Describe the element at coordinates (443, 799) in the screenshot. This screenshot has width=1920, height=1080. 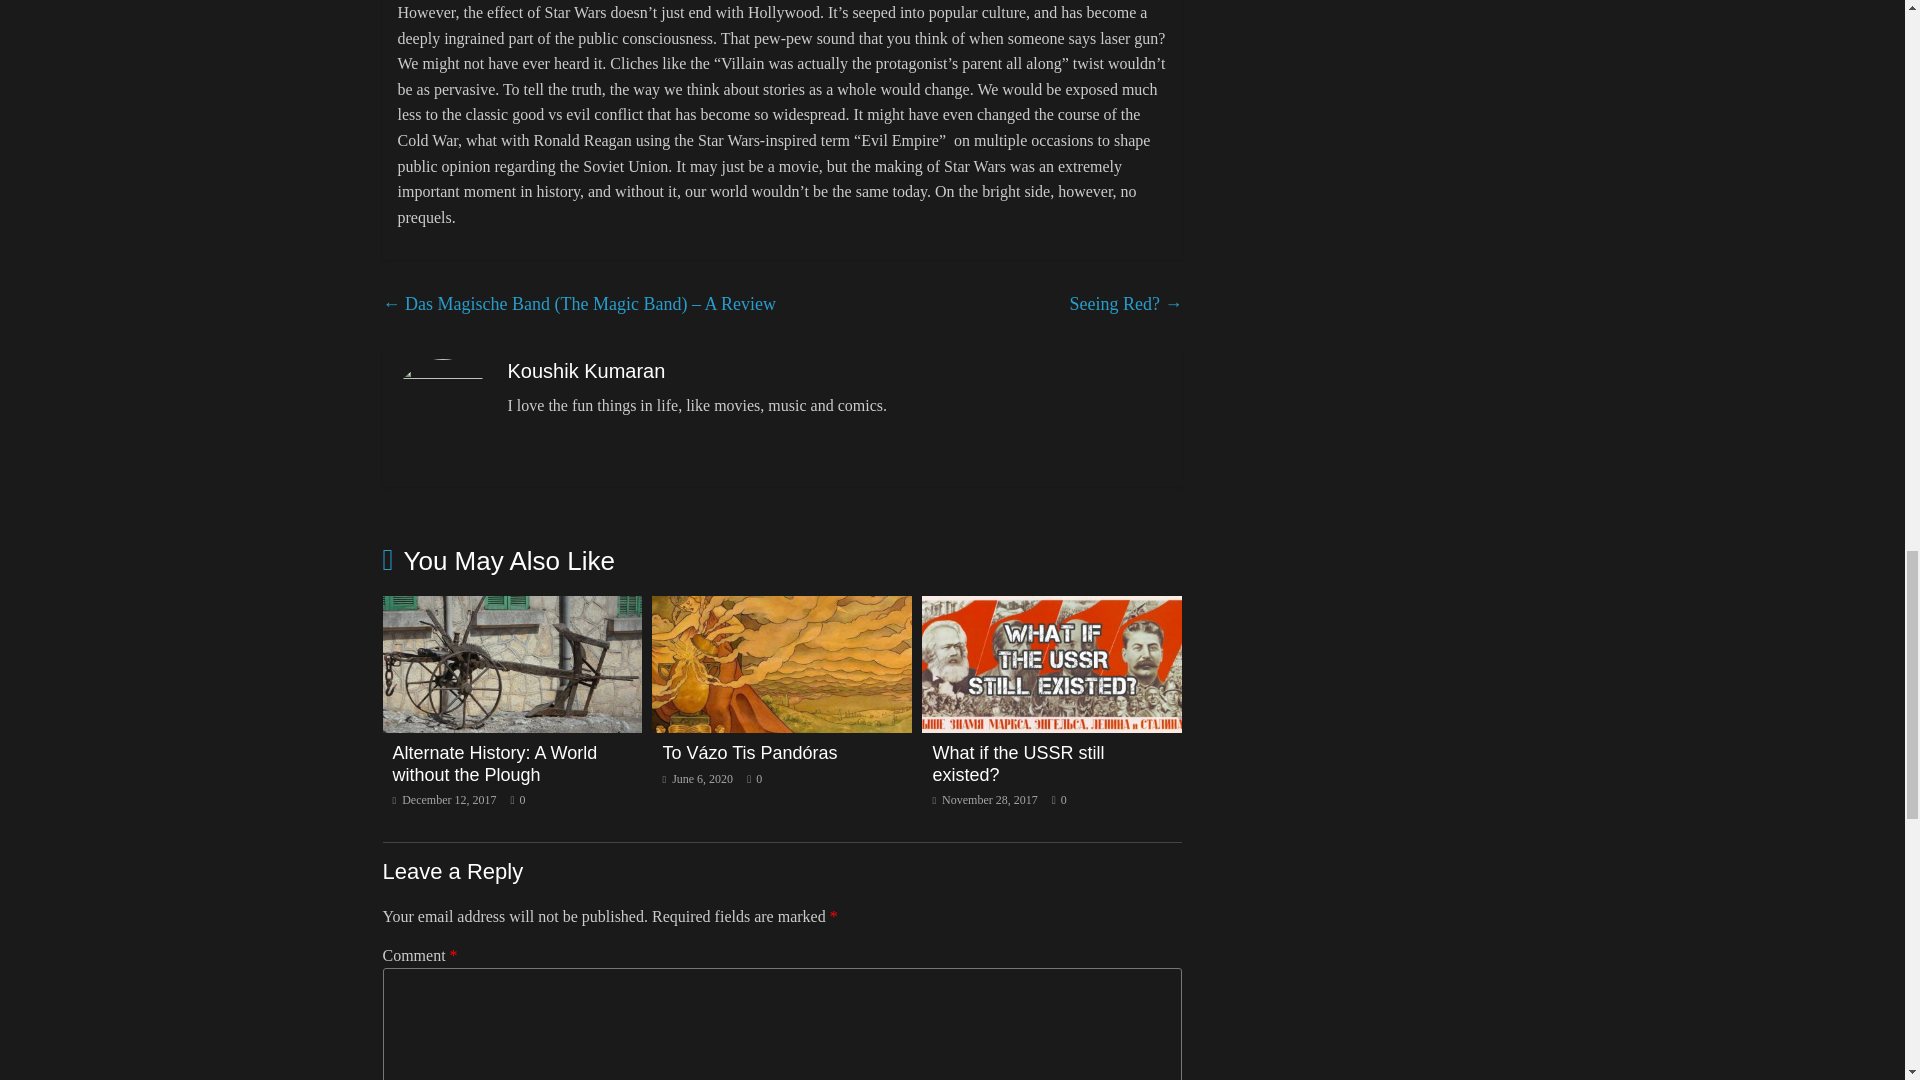
I see `7:29 pm` at that location.